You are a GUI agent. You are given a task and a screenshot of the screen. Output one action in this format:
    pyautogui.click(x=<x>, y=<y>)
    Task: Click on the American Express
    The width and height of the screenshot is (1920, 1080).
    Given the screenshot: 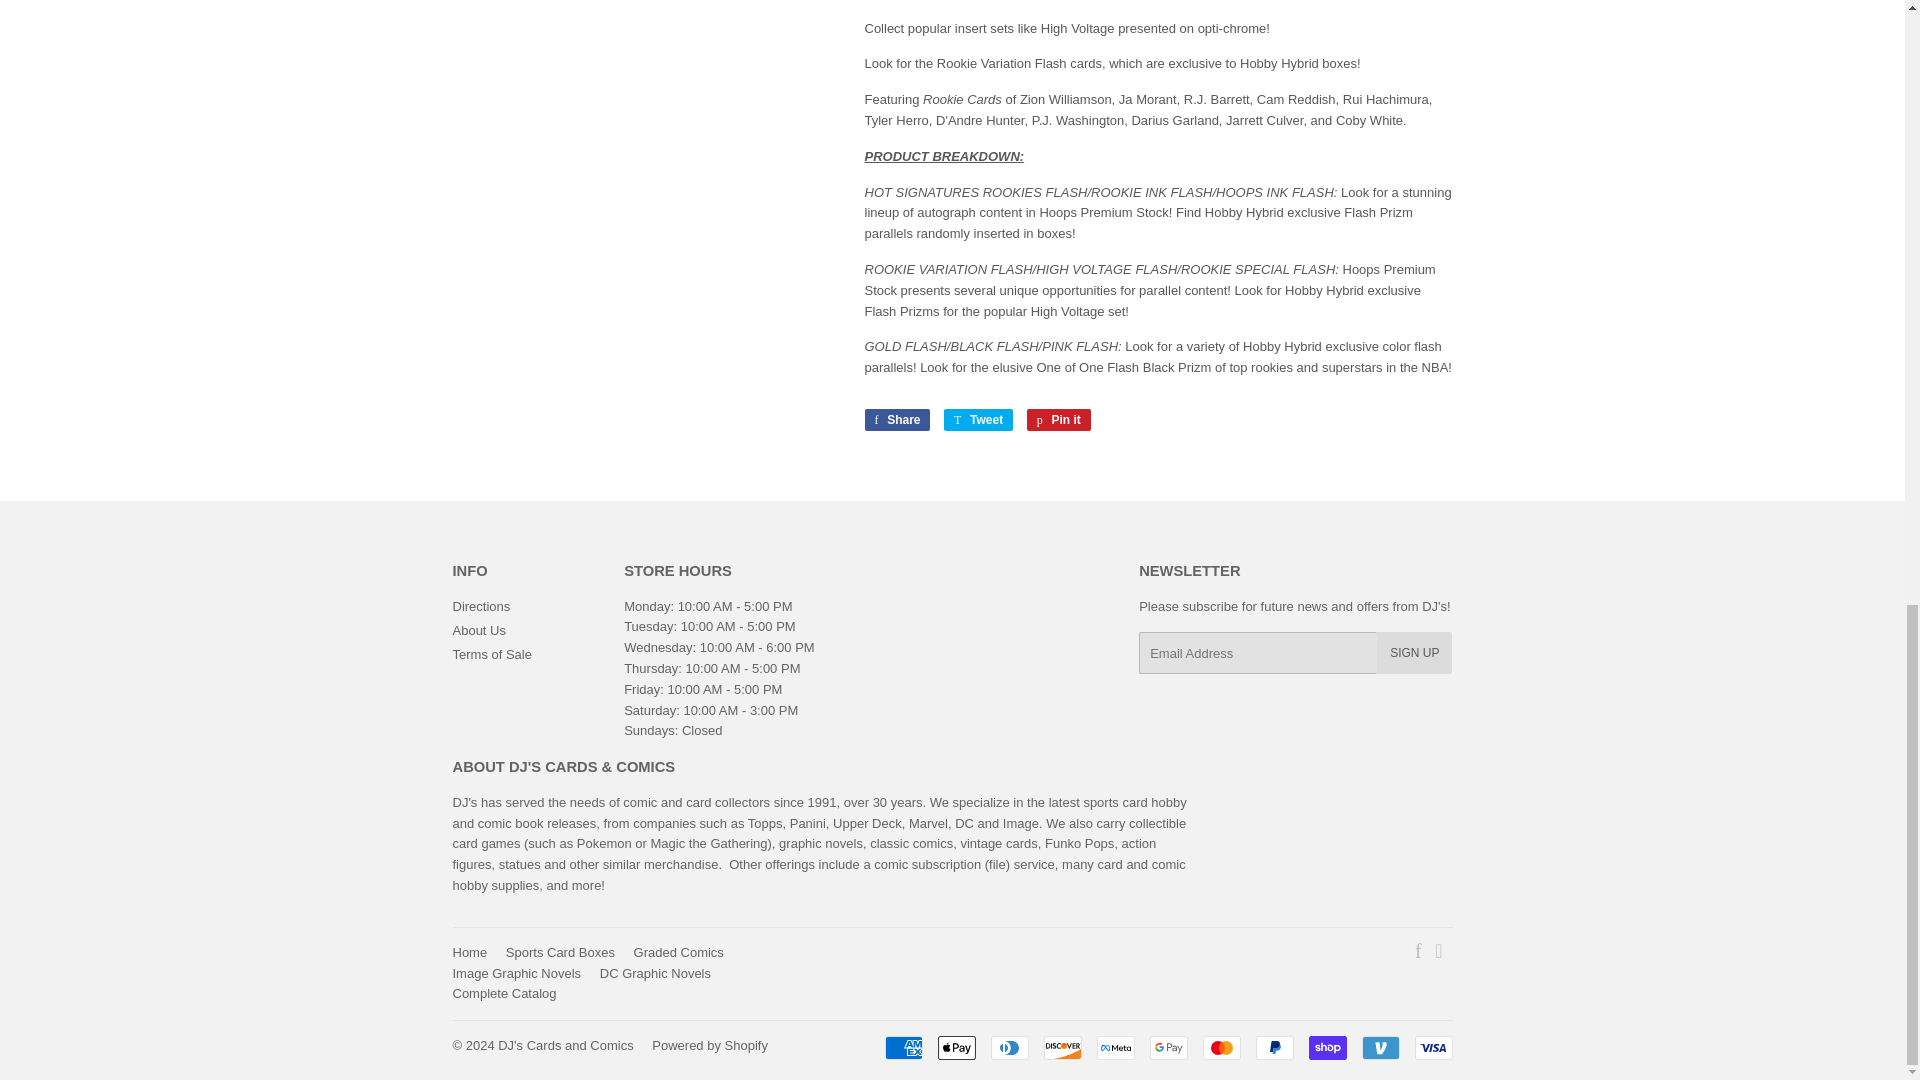 What is the action you would take?
    pyautogui.click(x=902, y=1047)
    